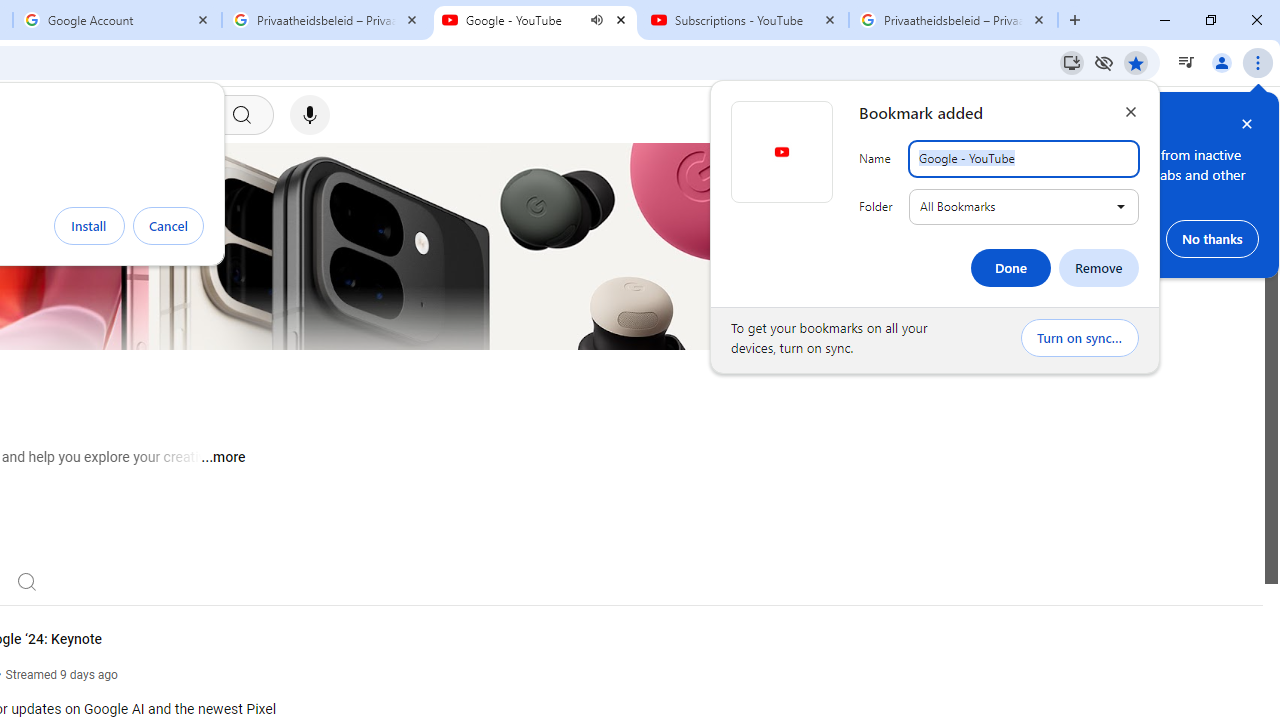 This screenshot has height=720, width=1280. Describe the element at coordinates (168, 226) in the screenshot. I see `Cancel` at that location.